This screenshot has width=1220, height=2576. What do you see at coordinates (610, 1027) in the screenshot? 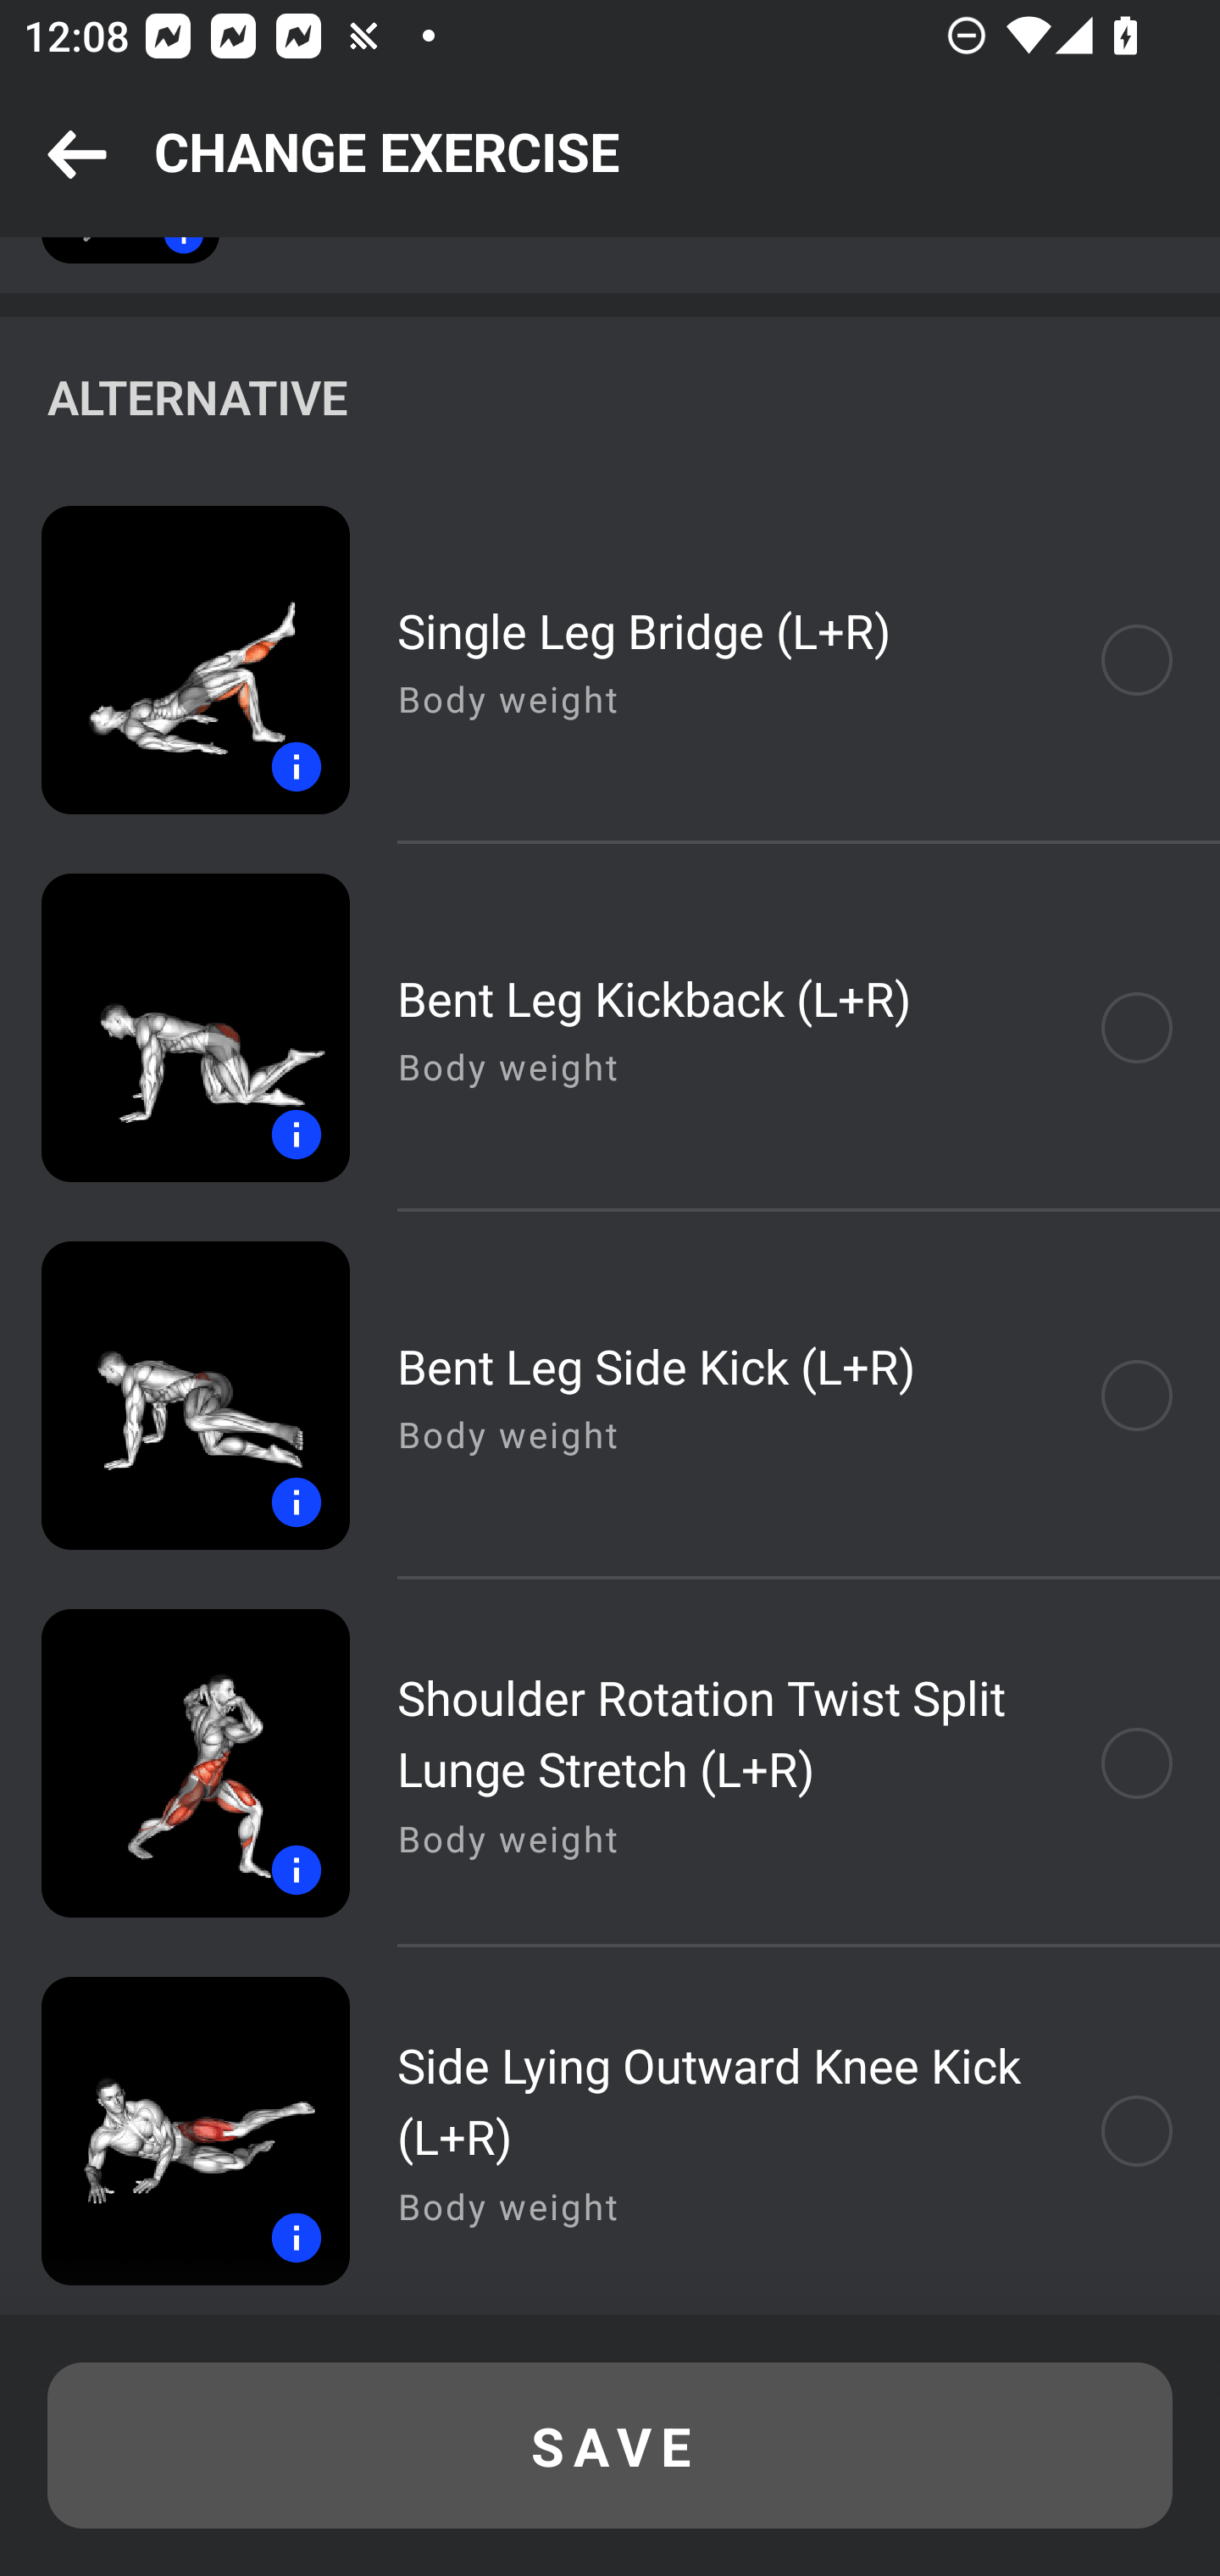
I see `details Bent Leg Kickback (L+R) Body weight` at bounding box center [610, 1027].